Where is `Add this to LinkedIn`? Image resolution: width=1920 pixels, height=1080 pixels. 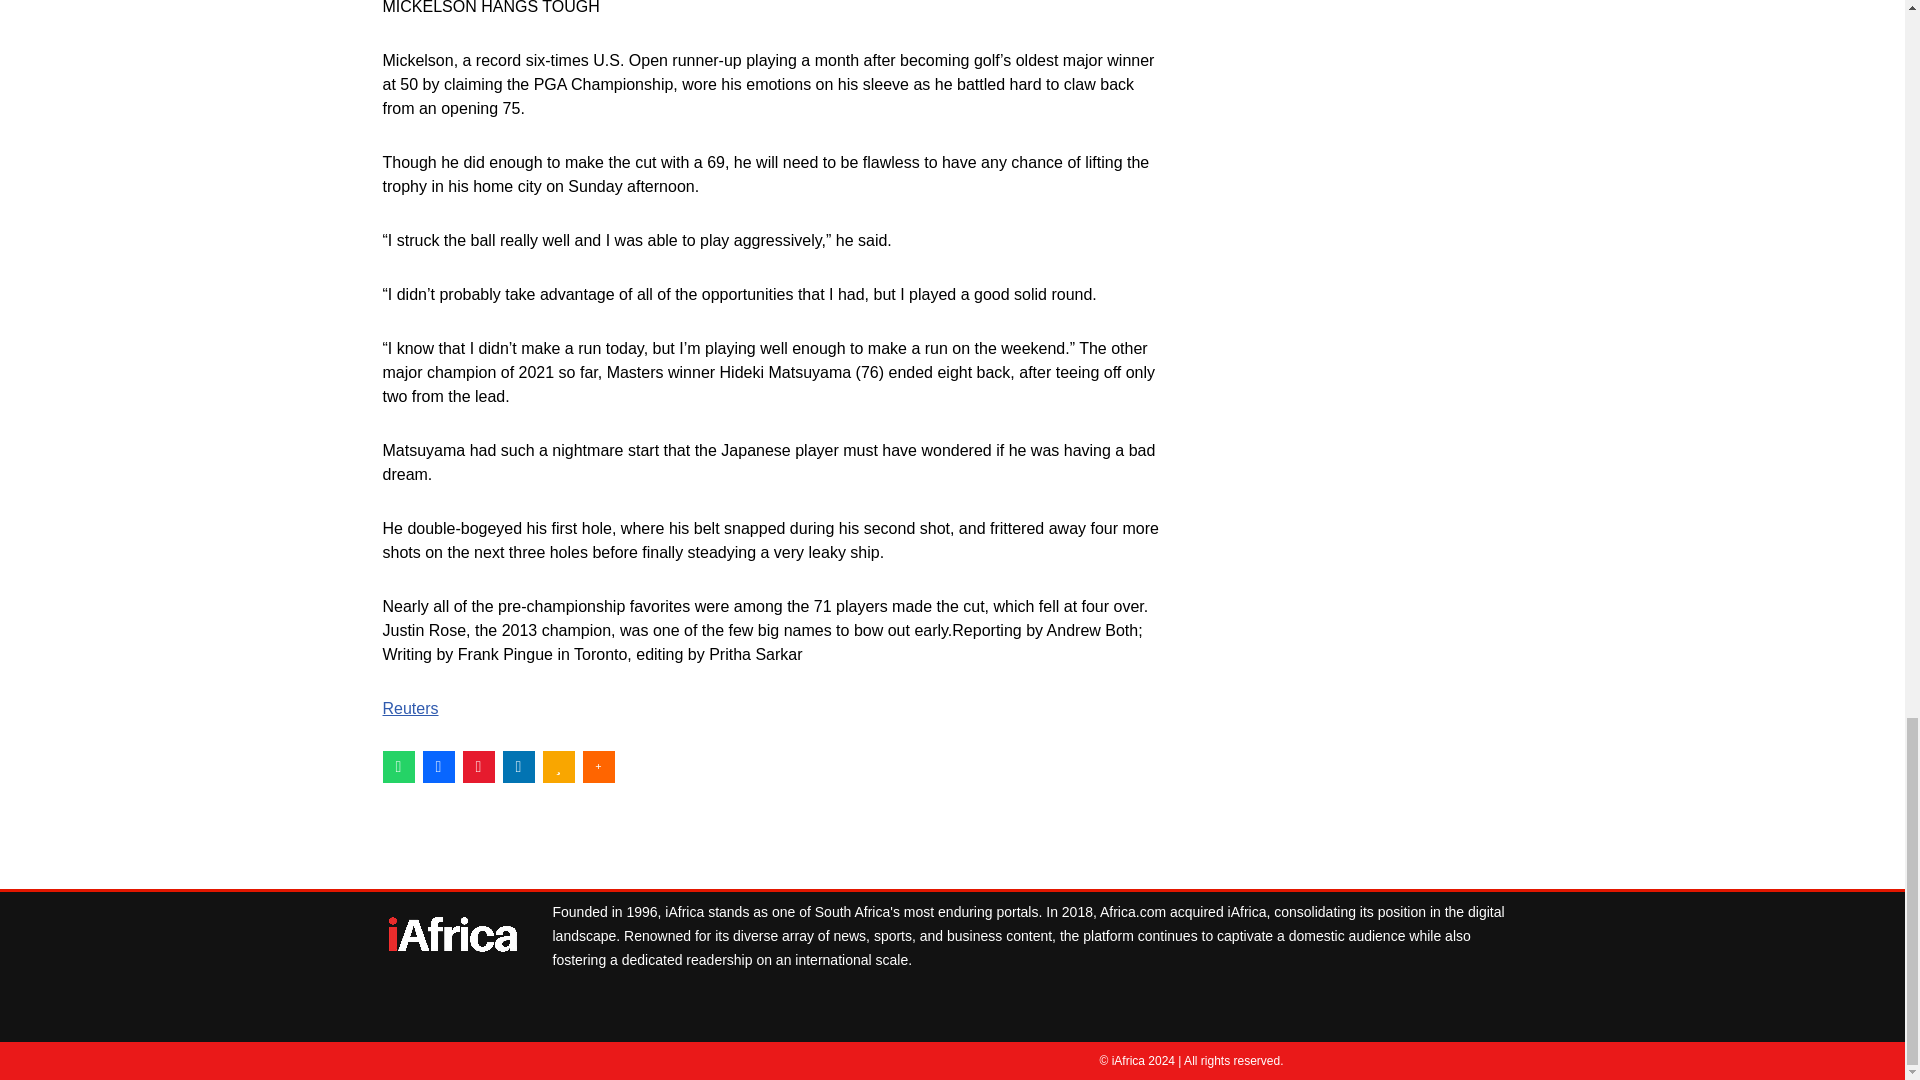
Add this to LinkedIn is located at coordinates (517, 766).